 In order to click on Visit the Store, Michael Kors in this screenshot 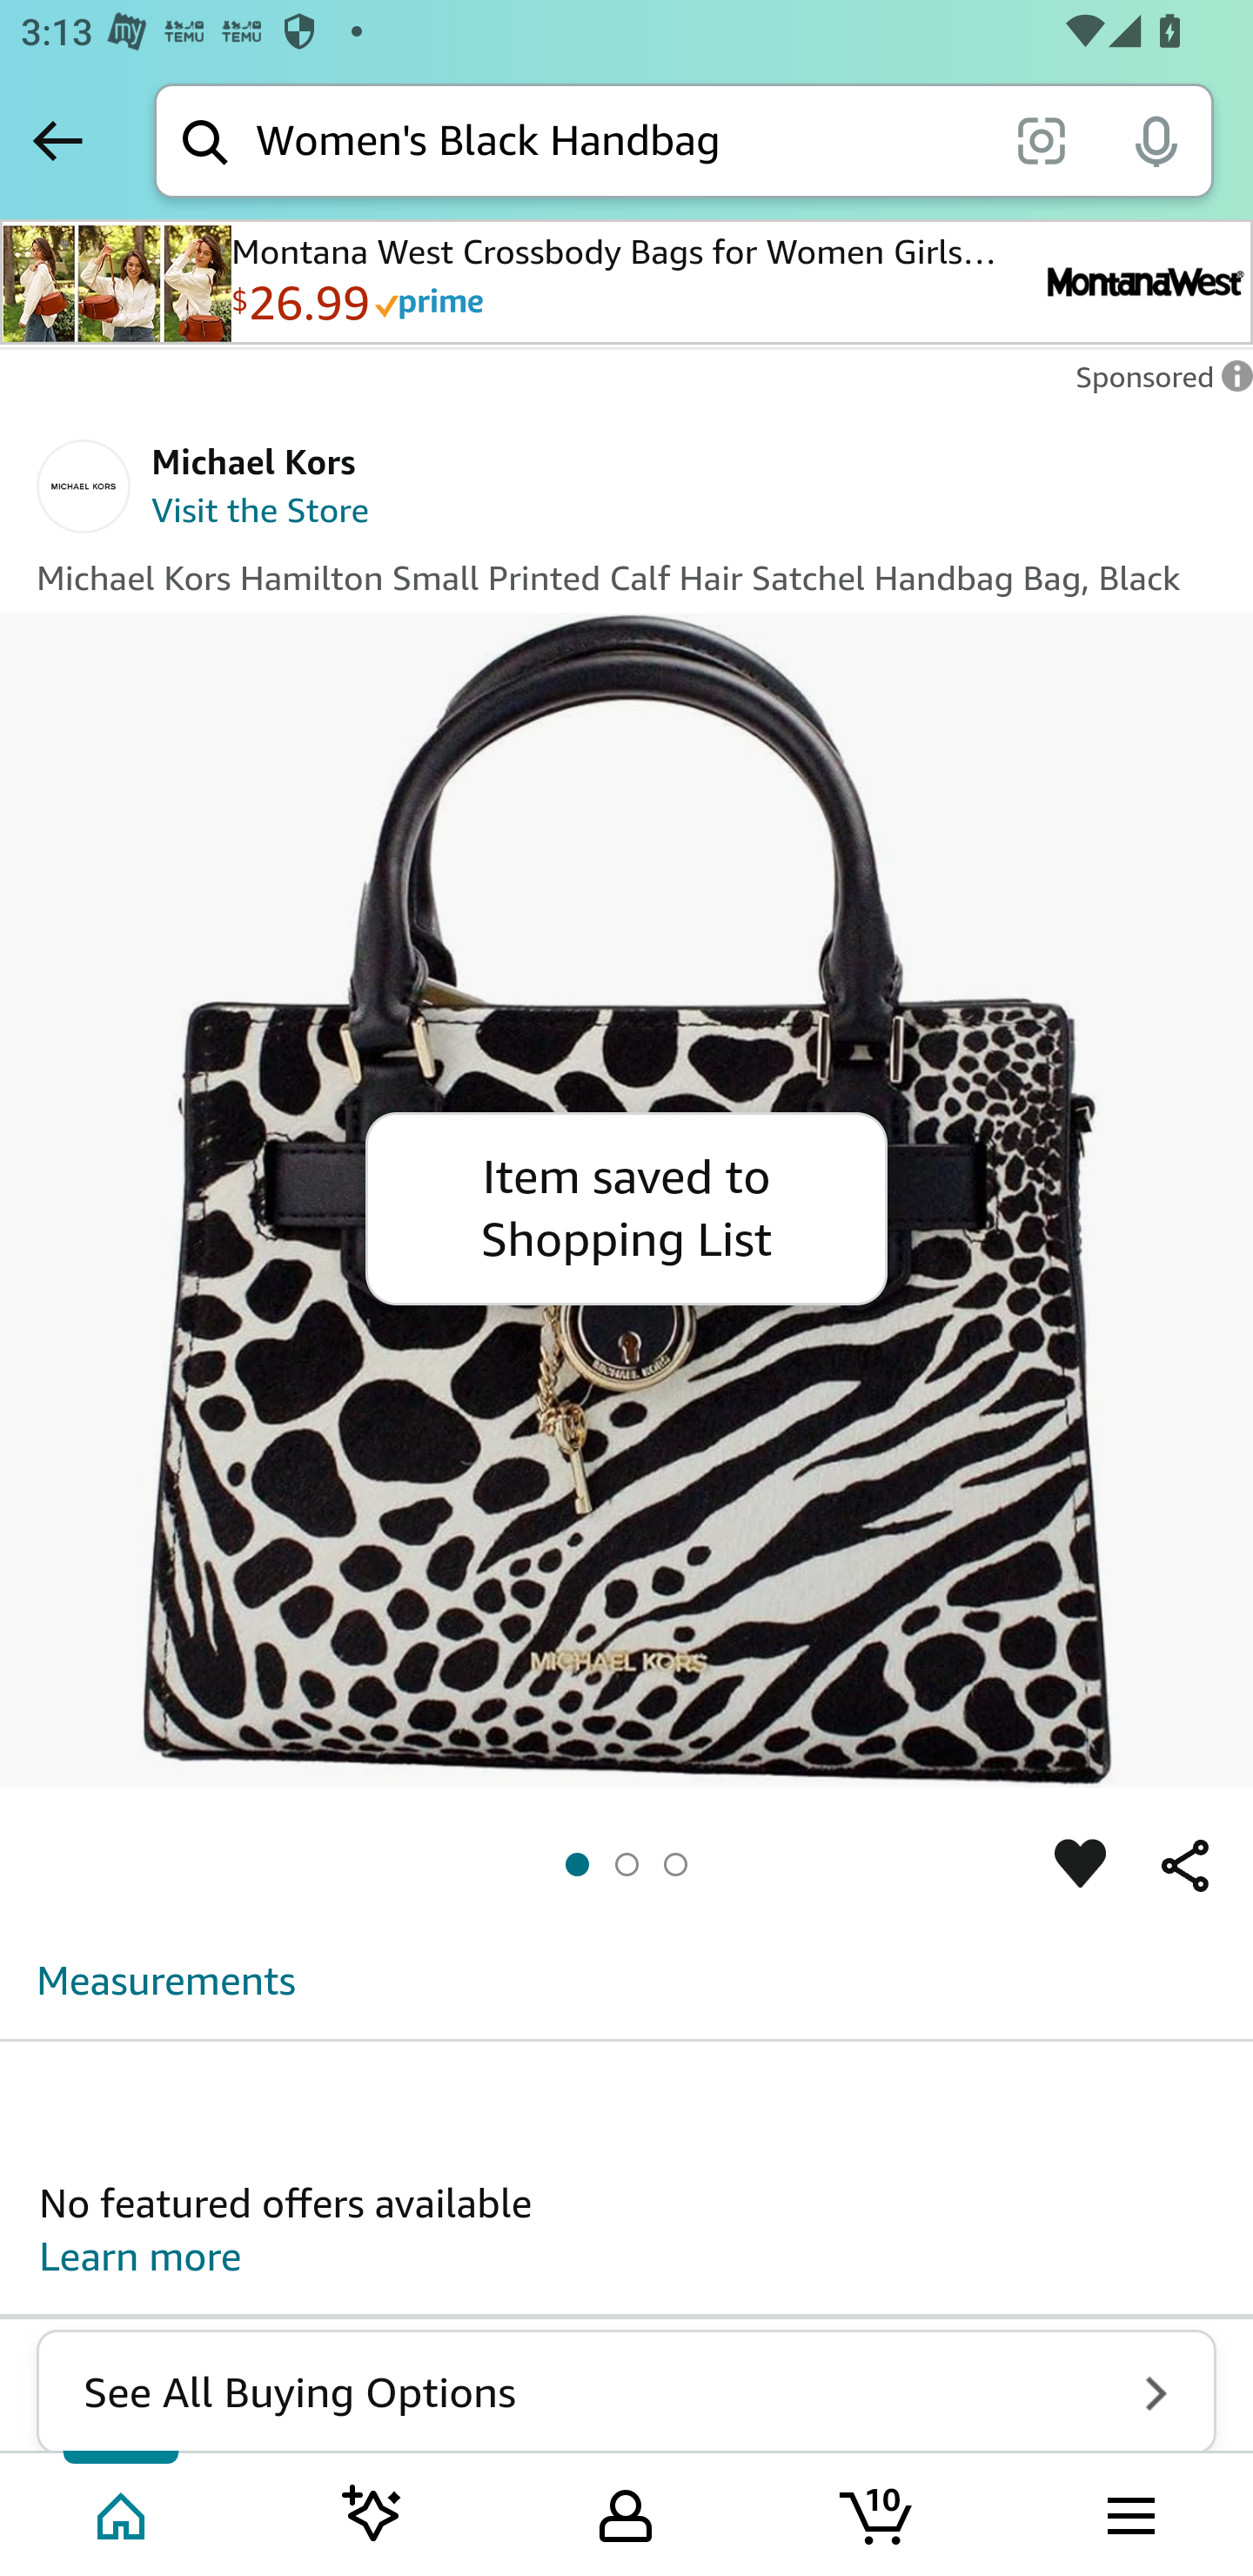, I will do `click(262, 513)`.